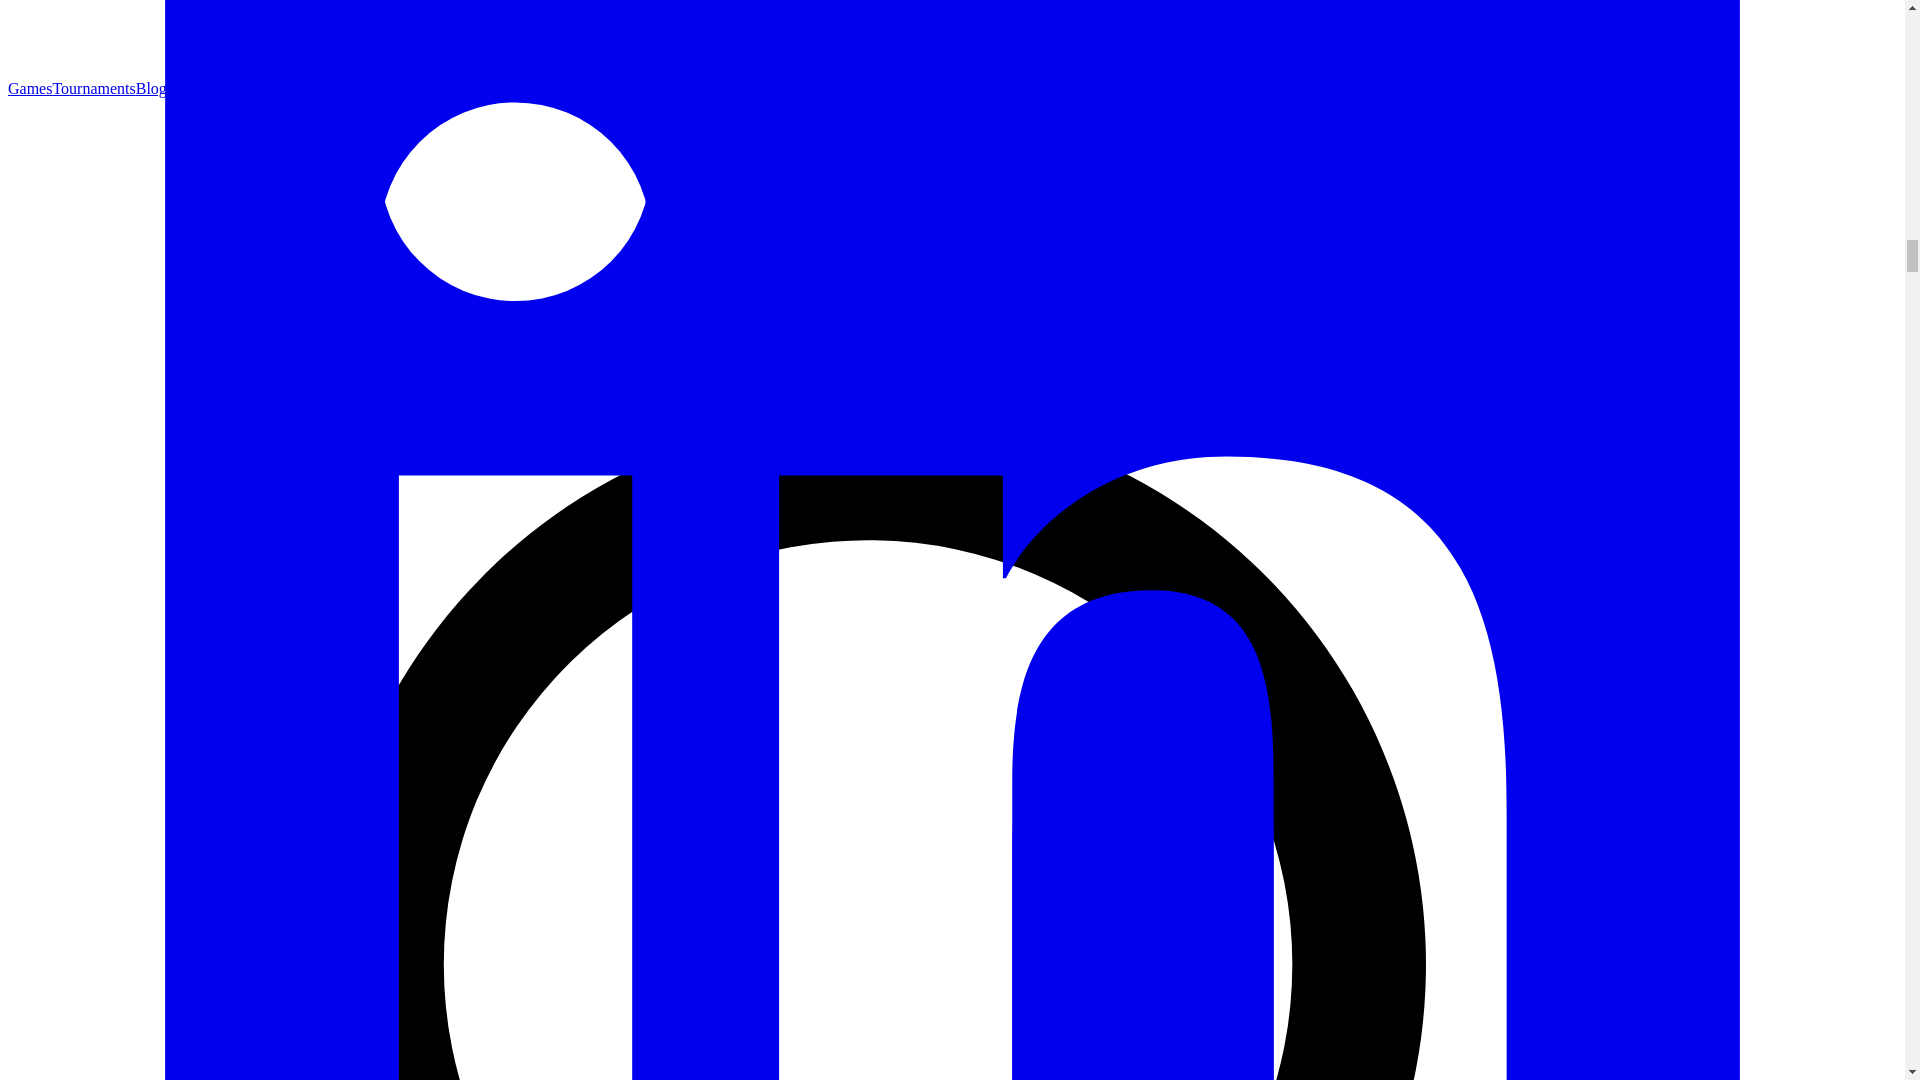 This screenshot has width=1920, height=1080. I want to click on Tournaments, so click(92, 88).